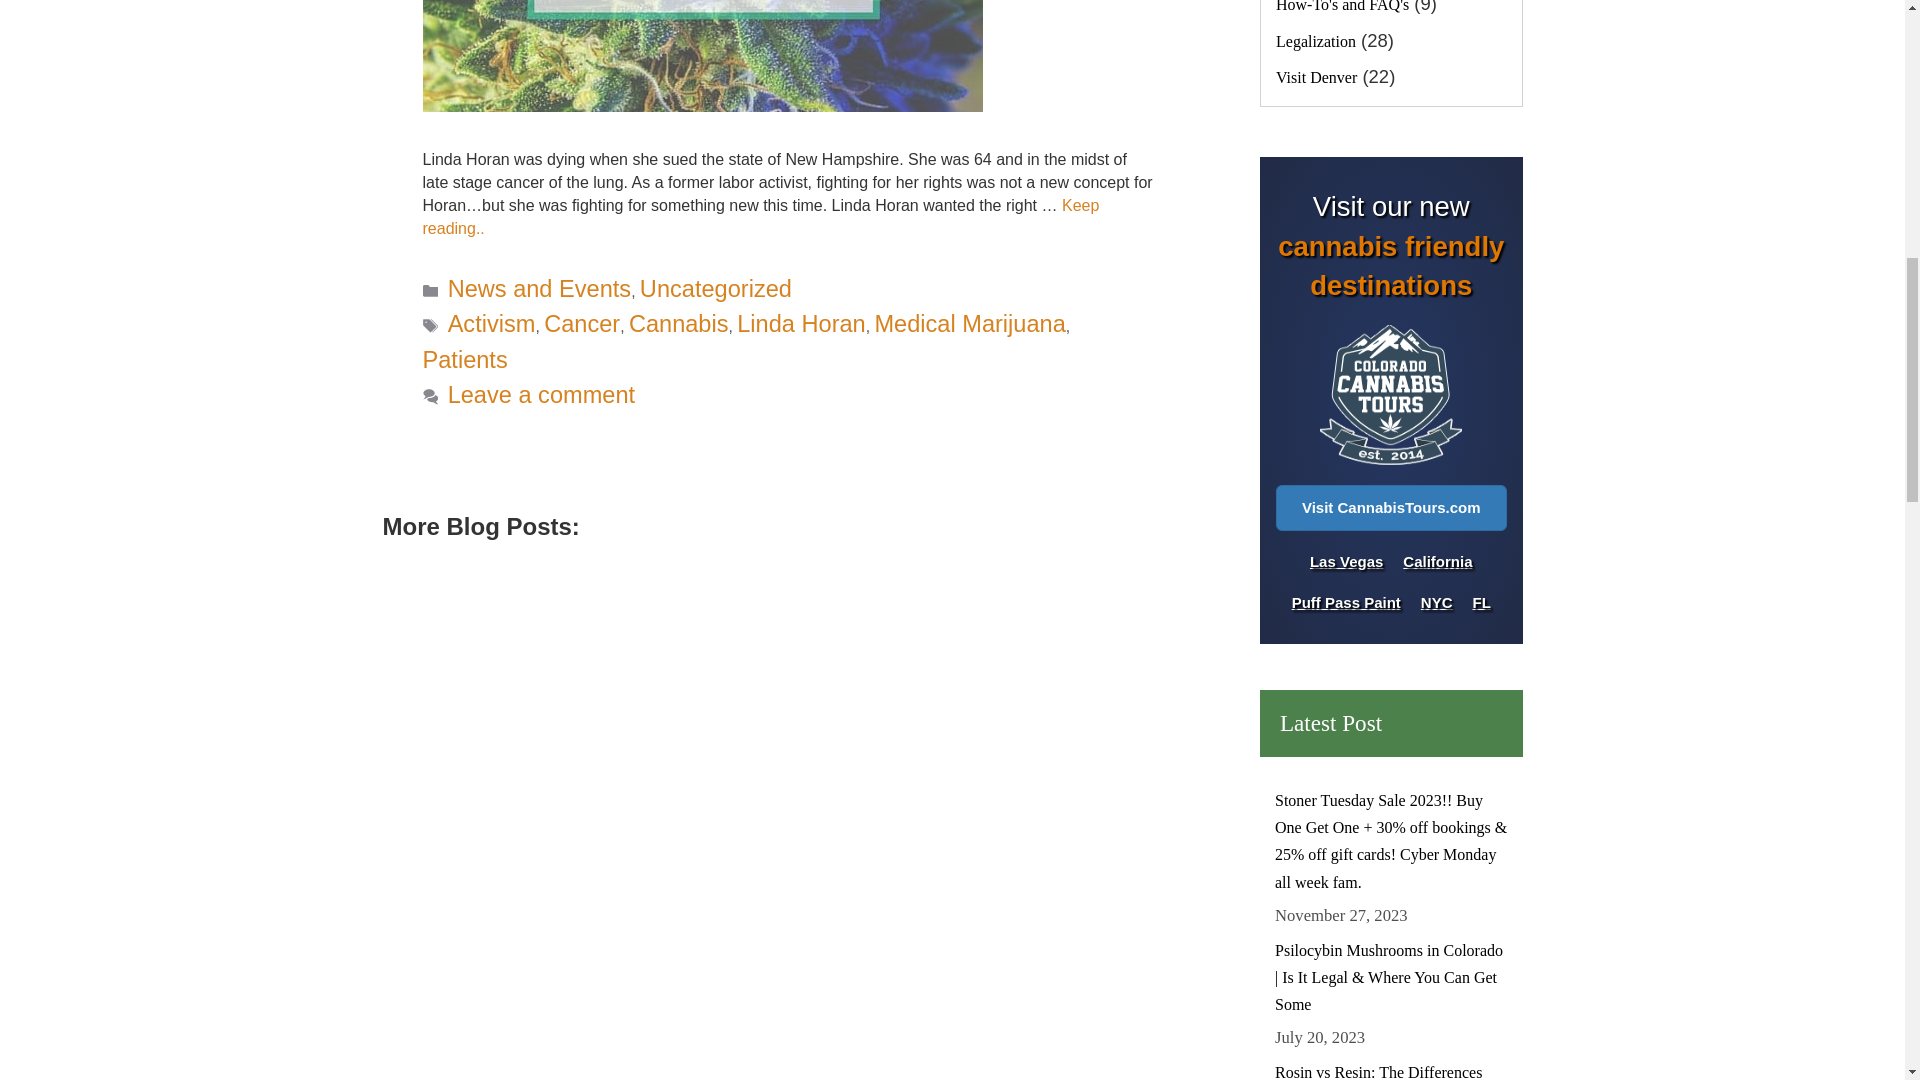 The width and height of the screenshot is (1920, 1080). What do you see at coordinates (1346, 602) in the screenshot?
I see `visit Puff Pass Paint ` at bounding box center [1346, 602].